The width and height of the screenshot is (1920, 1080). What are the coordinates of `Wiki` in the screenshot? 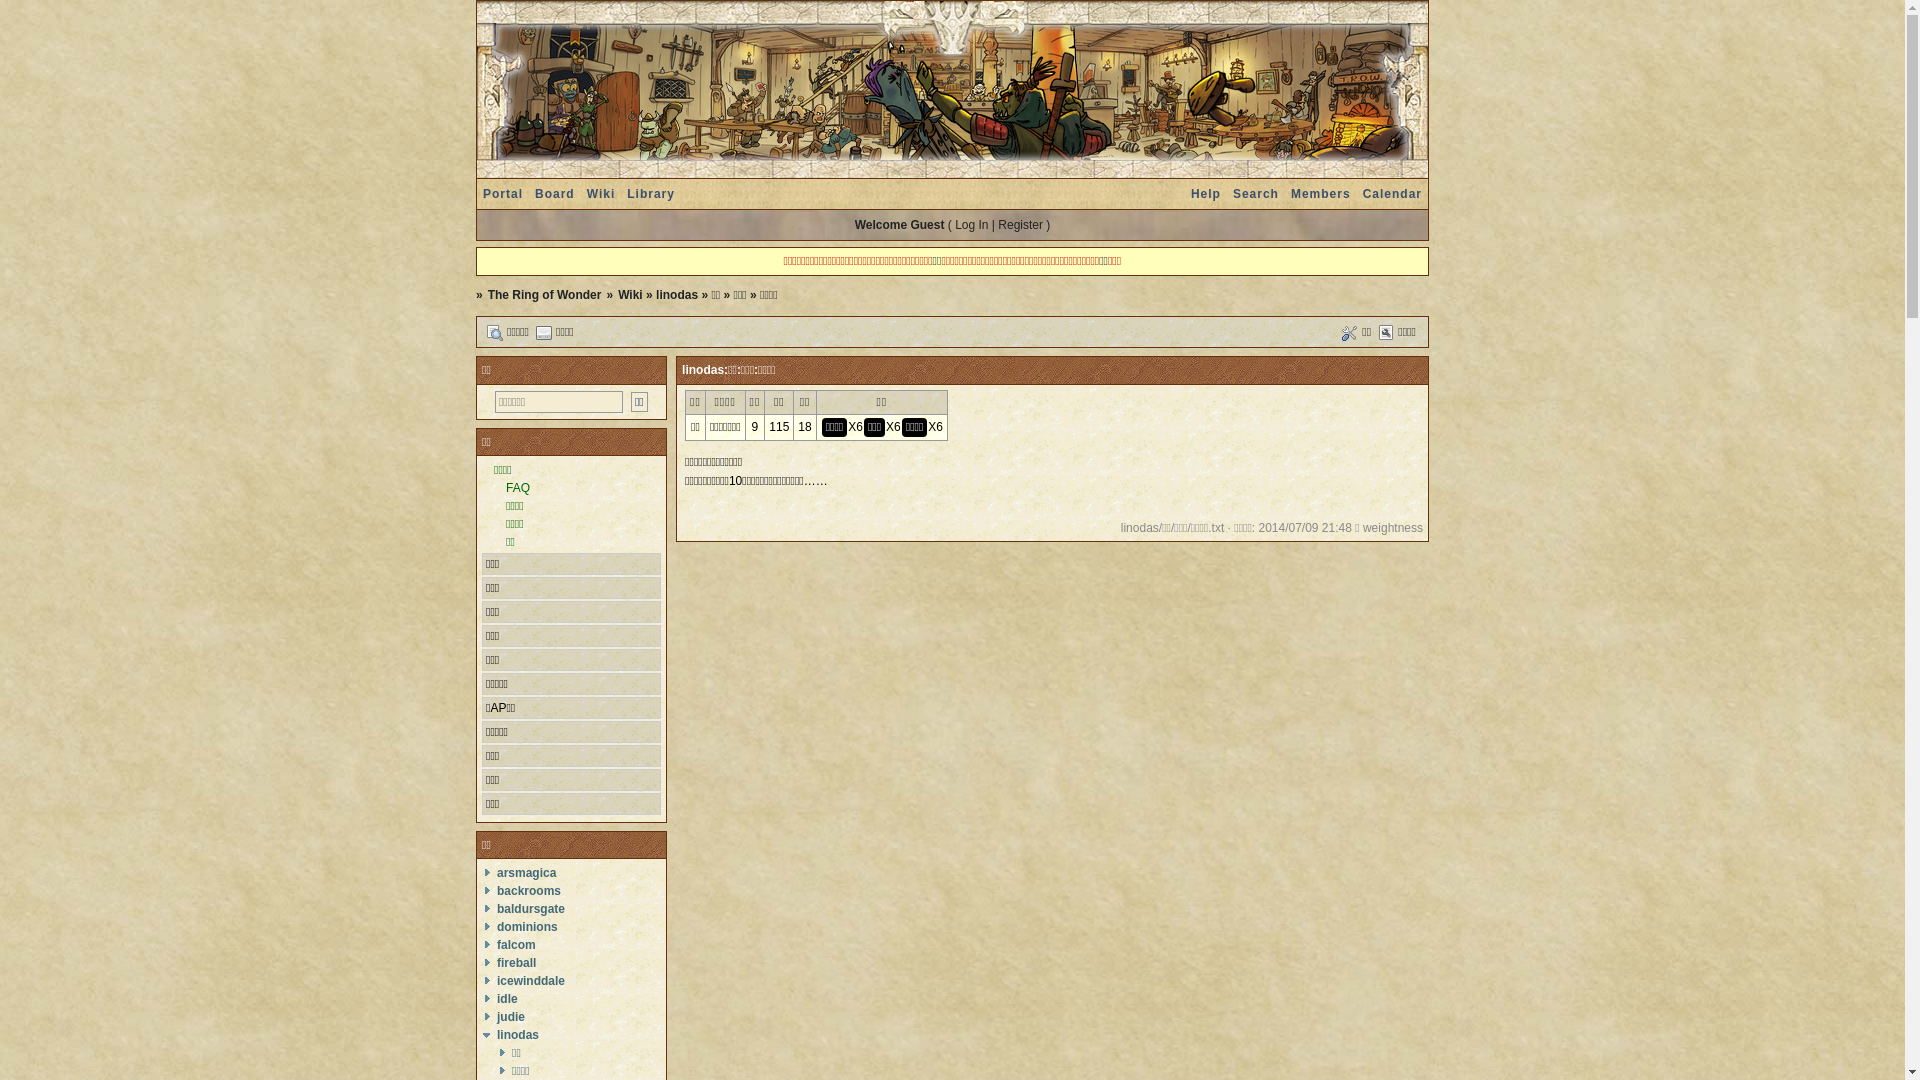 It's located at (602, 194).